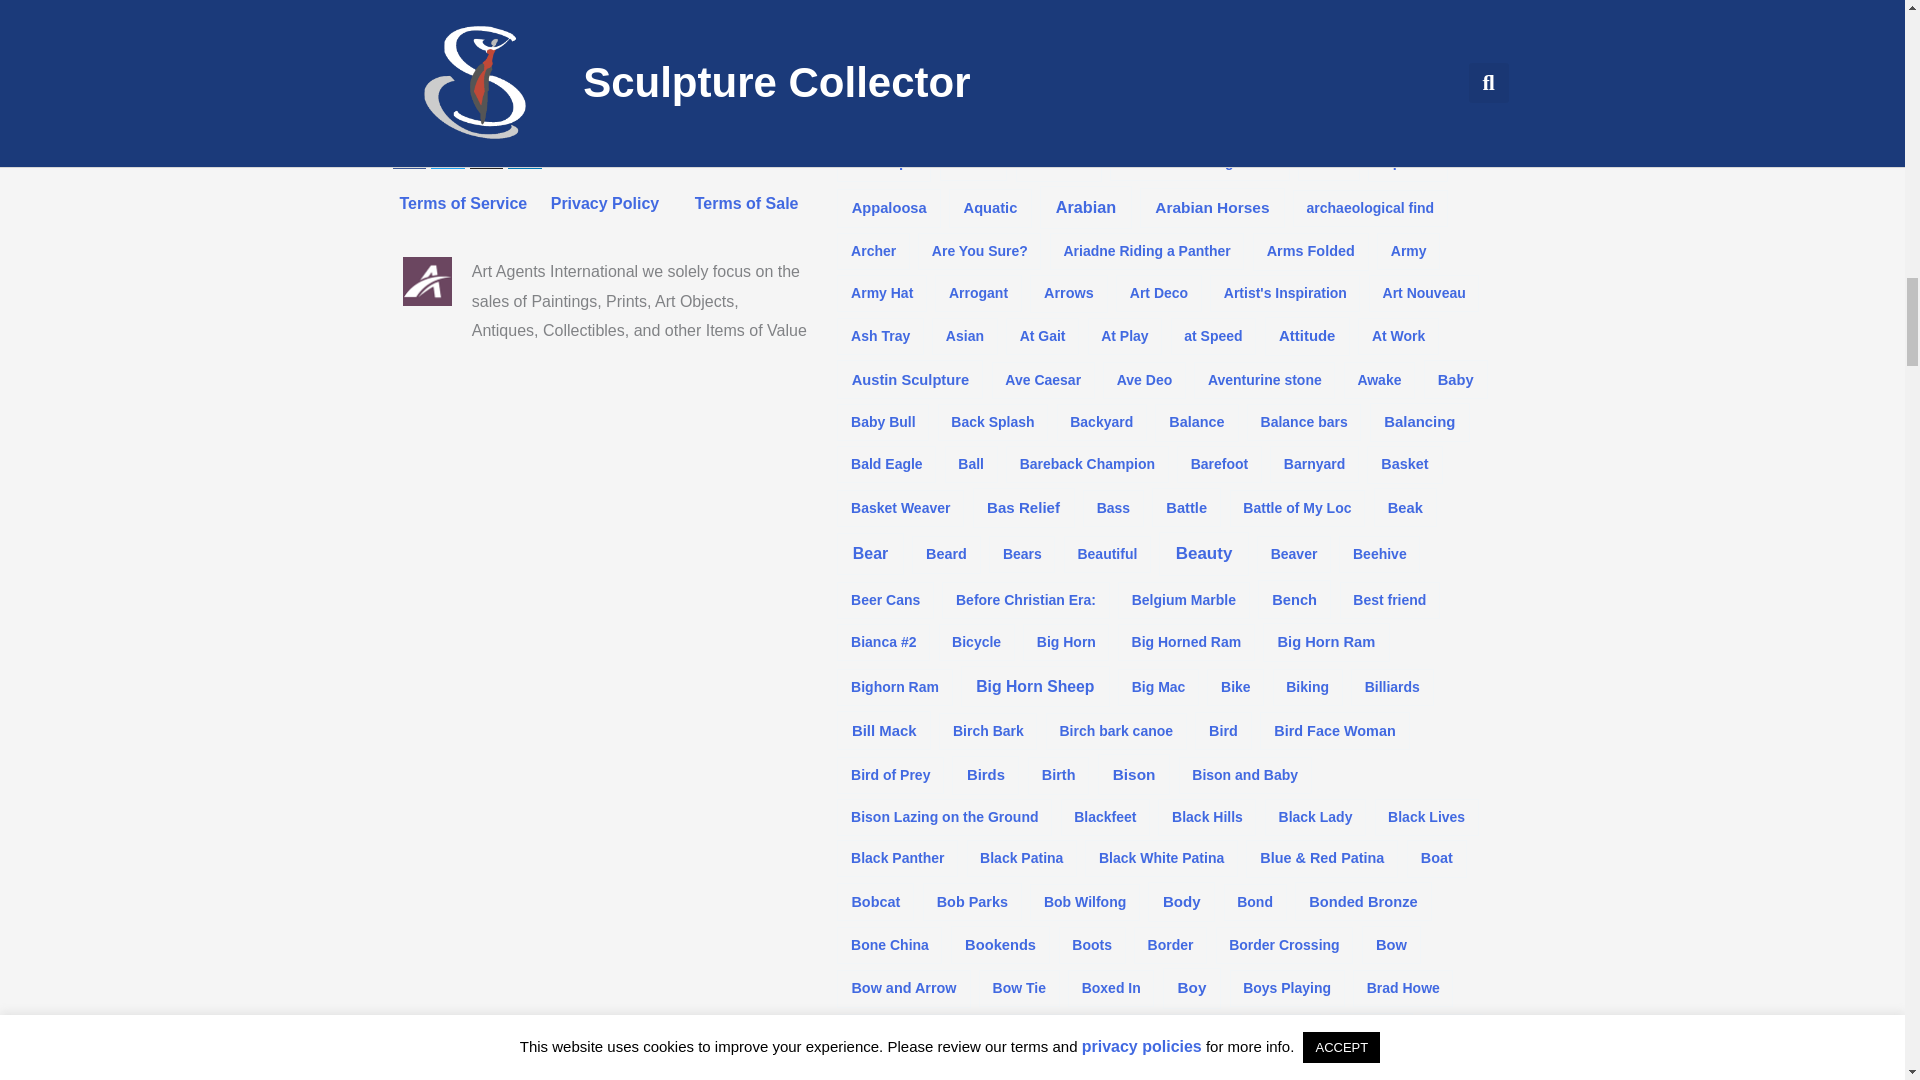 This screenshot has height=1080, width=1920. I want to click on Facebook-f, so click(408, 152).